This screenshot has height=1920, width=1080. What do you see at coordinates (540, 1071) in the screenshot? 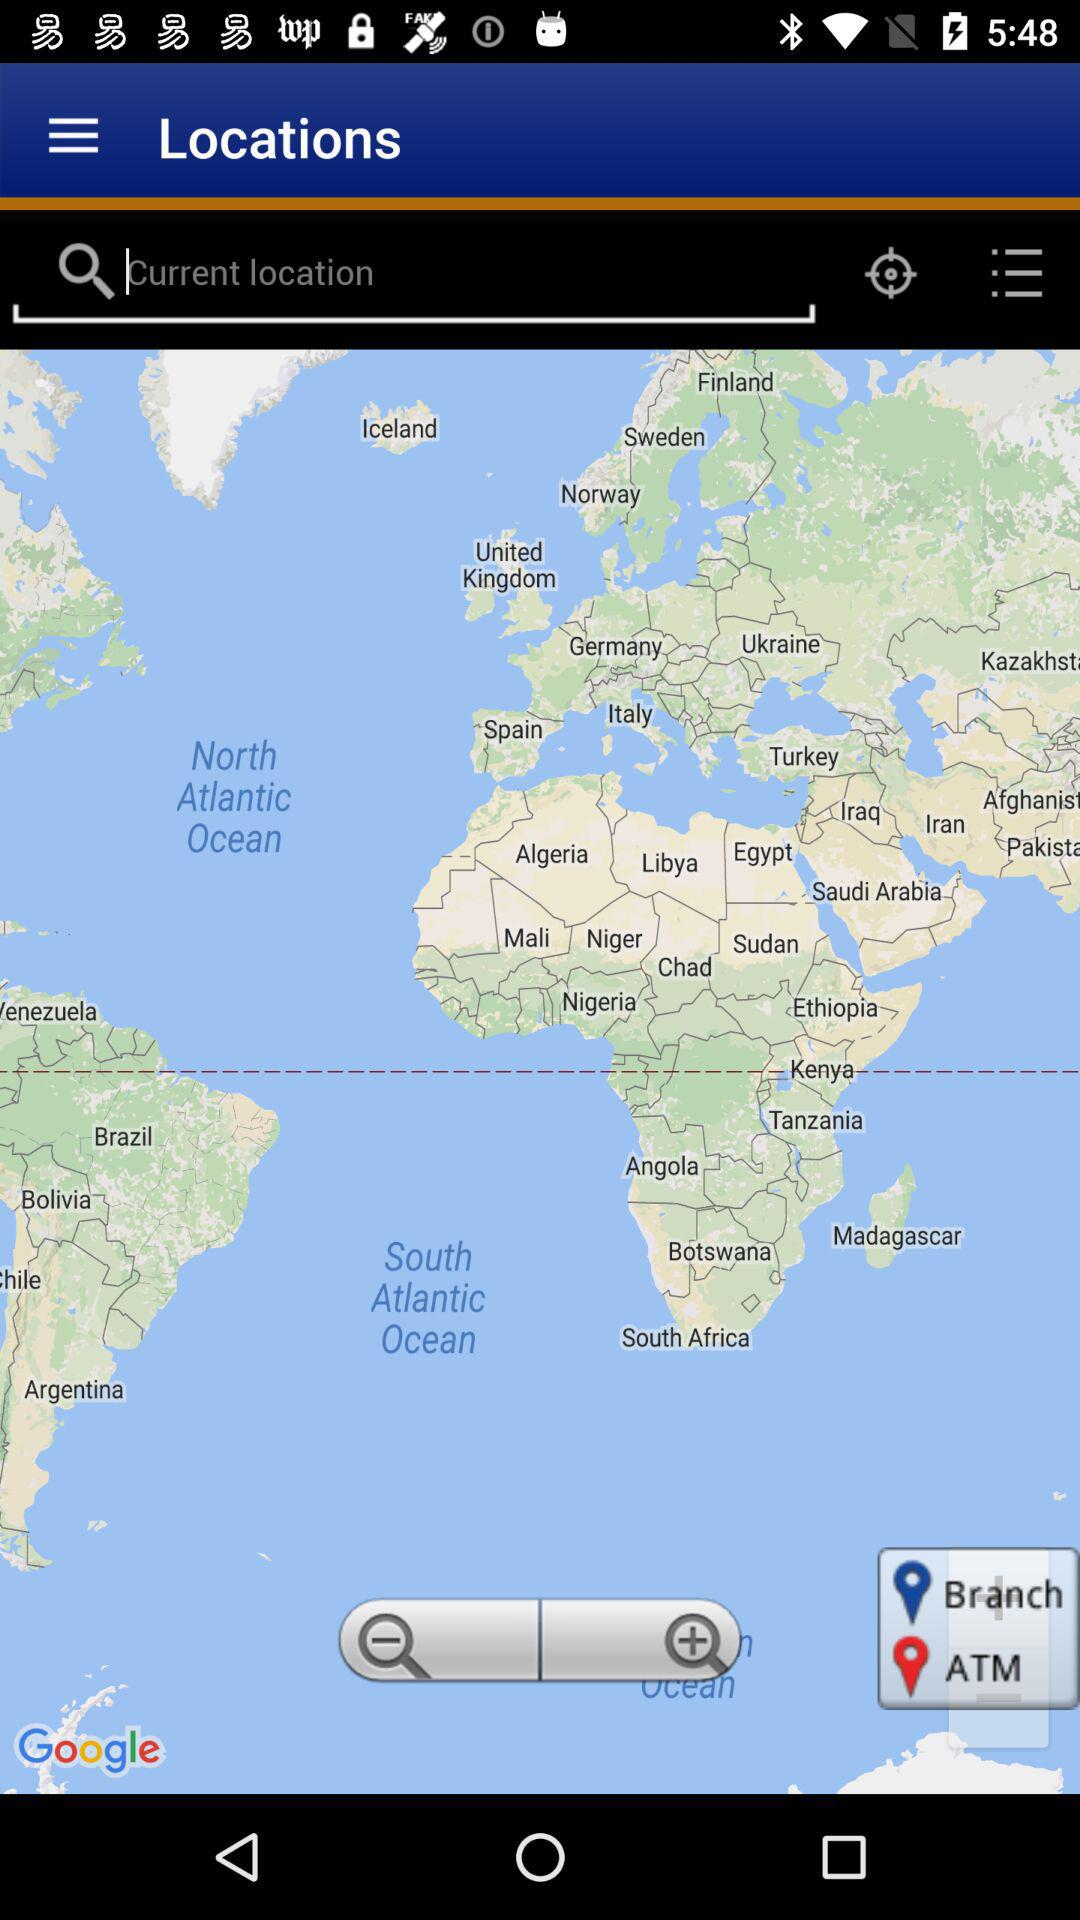
I see `turn off item at the center` at bounding box center [540, 1071].